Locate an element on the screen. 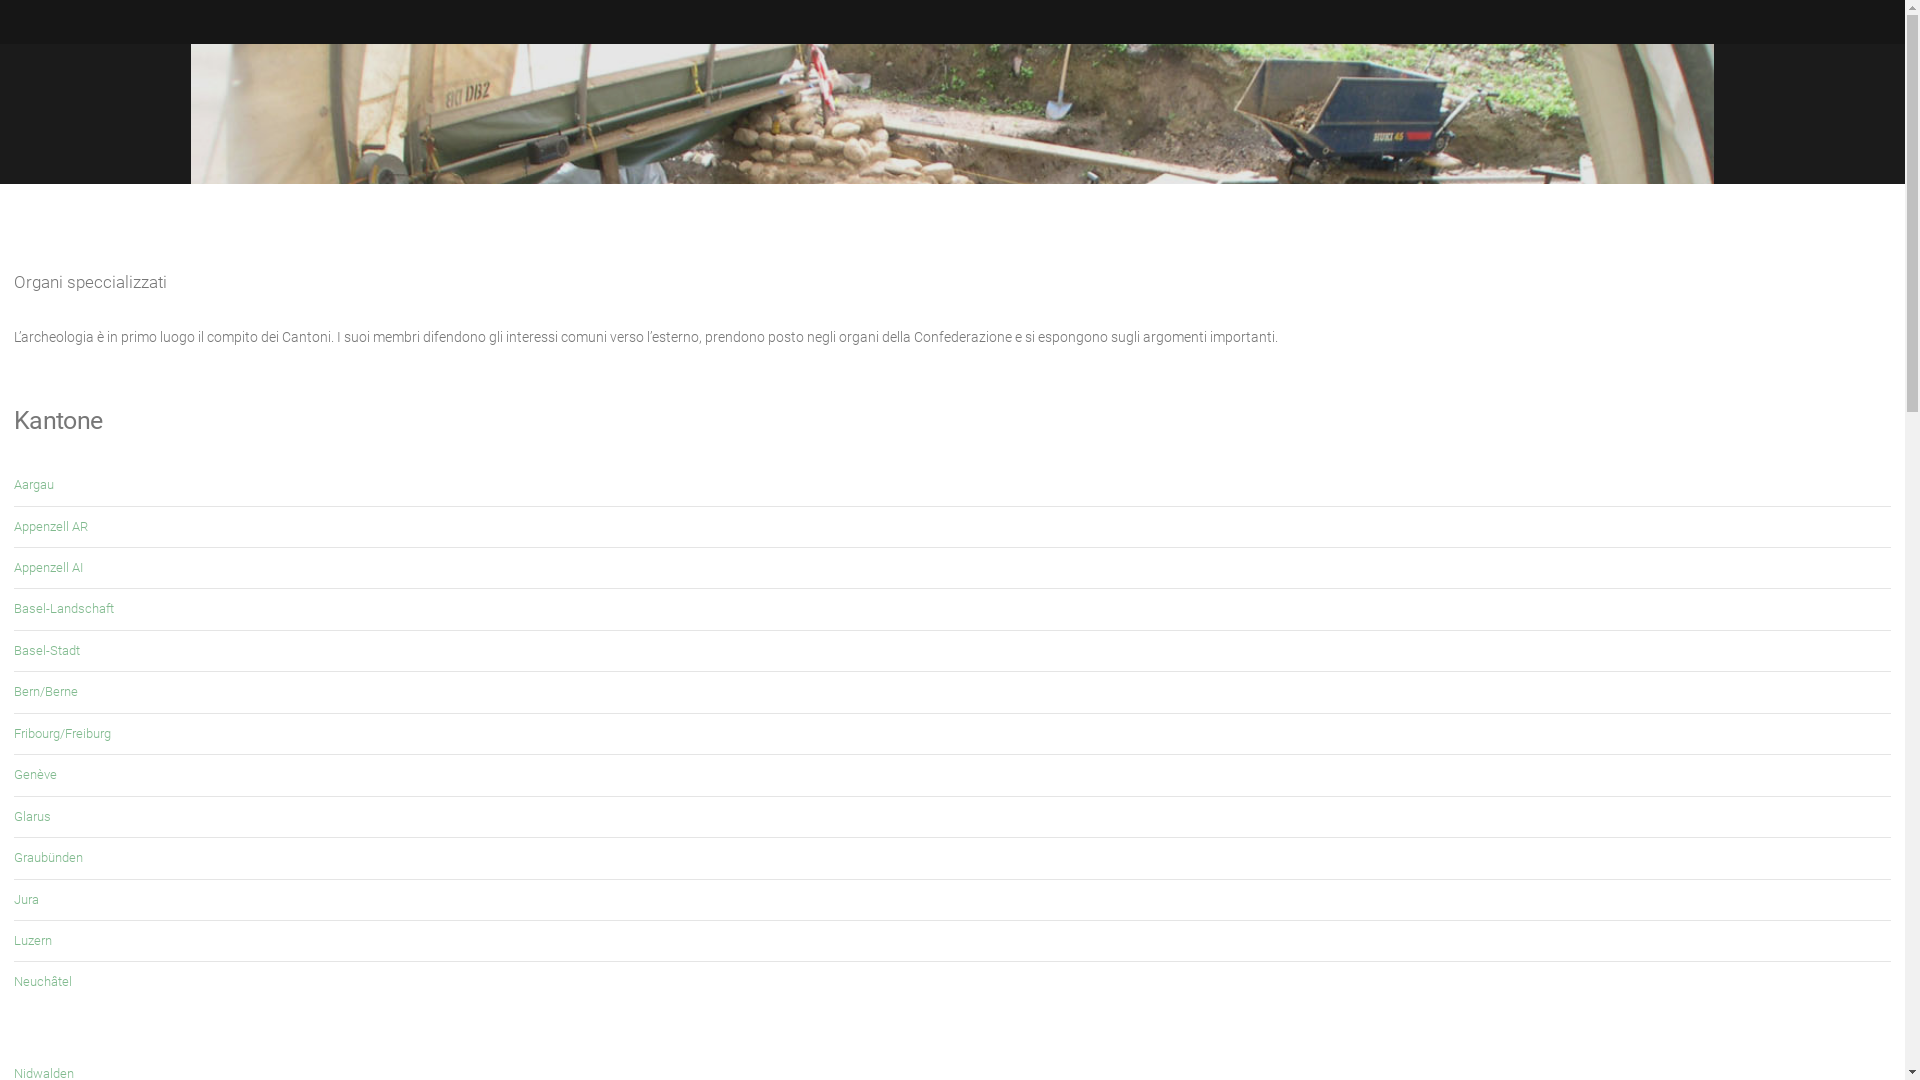 The width and height of the screenshot is (1920, 1080). Luzern is located at coordinates (33, 940).